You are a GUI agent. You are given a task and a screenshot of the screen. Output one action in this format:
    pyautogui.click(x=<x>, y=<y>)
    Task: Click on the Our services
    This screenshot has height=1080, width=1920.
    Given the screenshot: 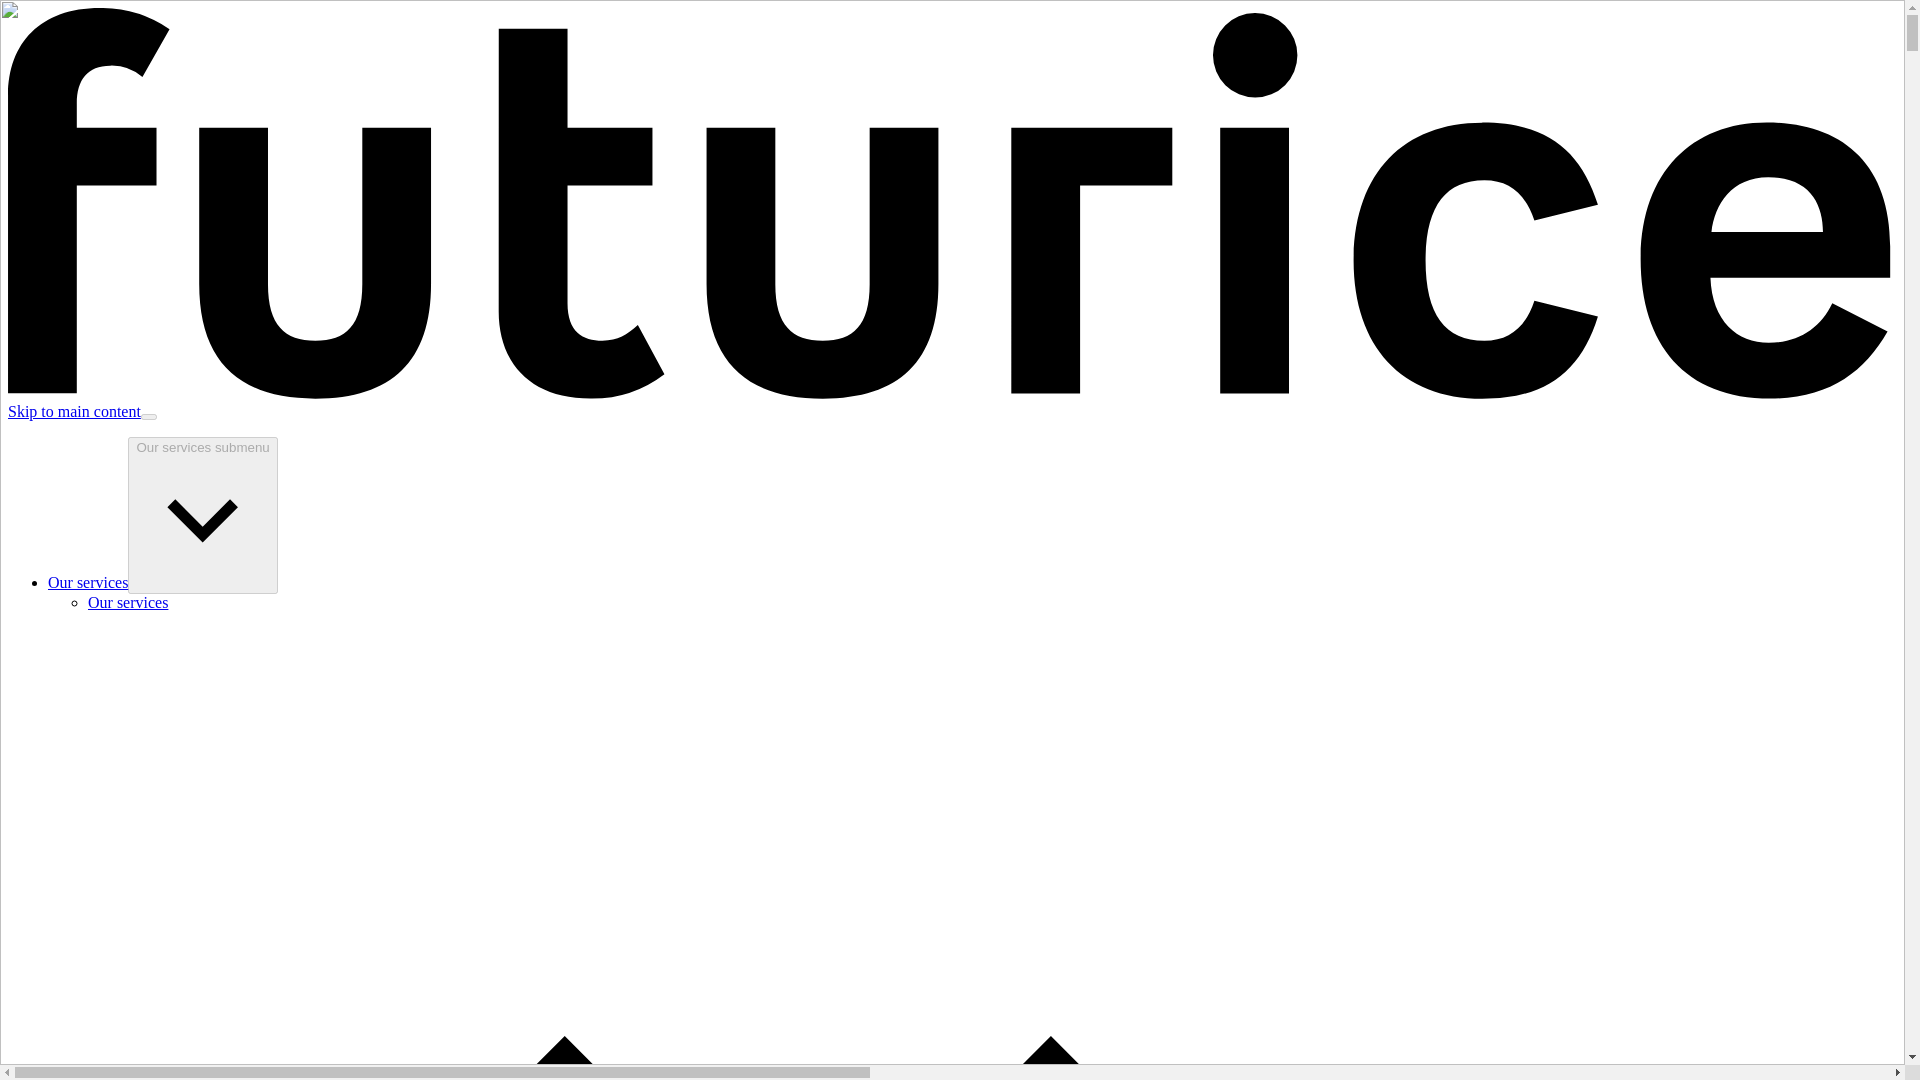 What is the action you would take?
    pyautogui.click(x=88, y=582)
    